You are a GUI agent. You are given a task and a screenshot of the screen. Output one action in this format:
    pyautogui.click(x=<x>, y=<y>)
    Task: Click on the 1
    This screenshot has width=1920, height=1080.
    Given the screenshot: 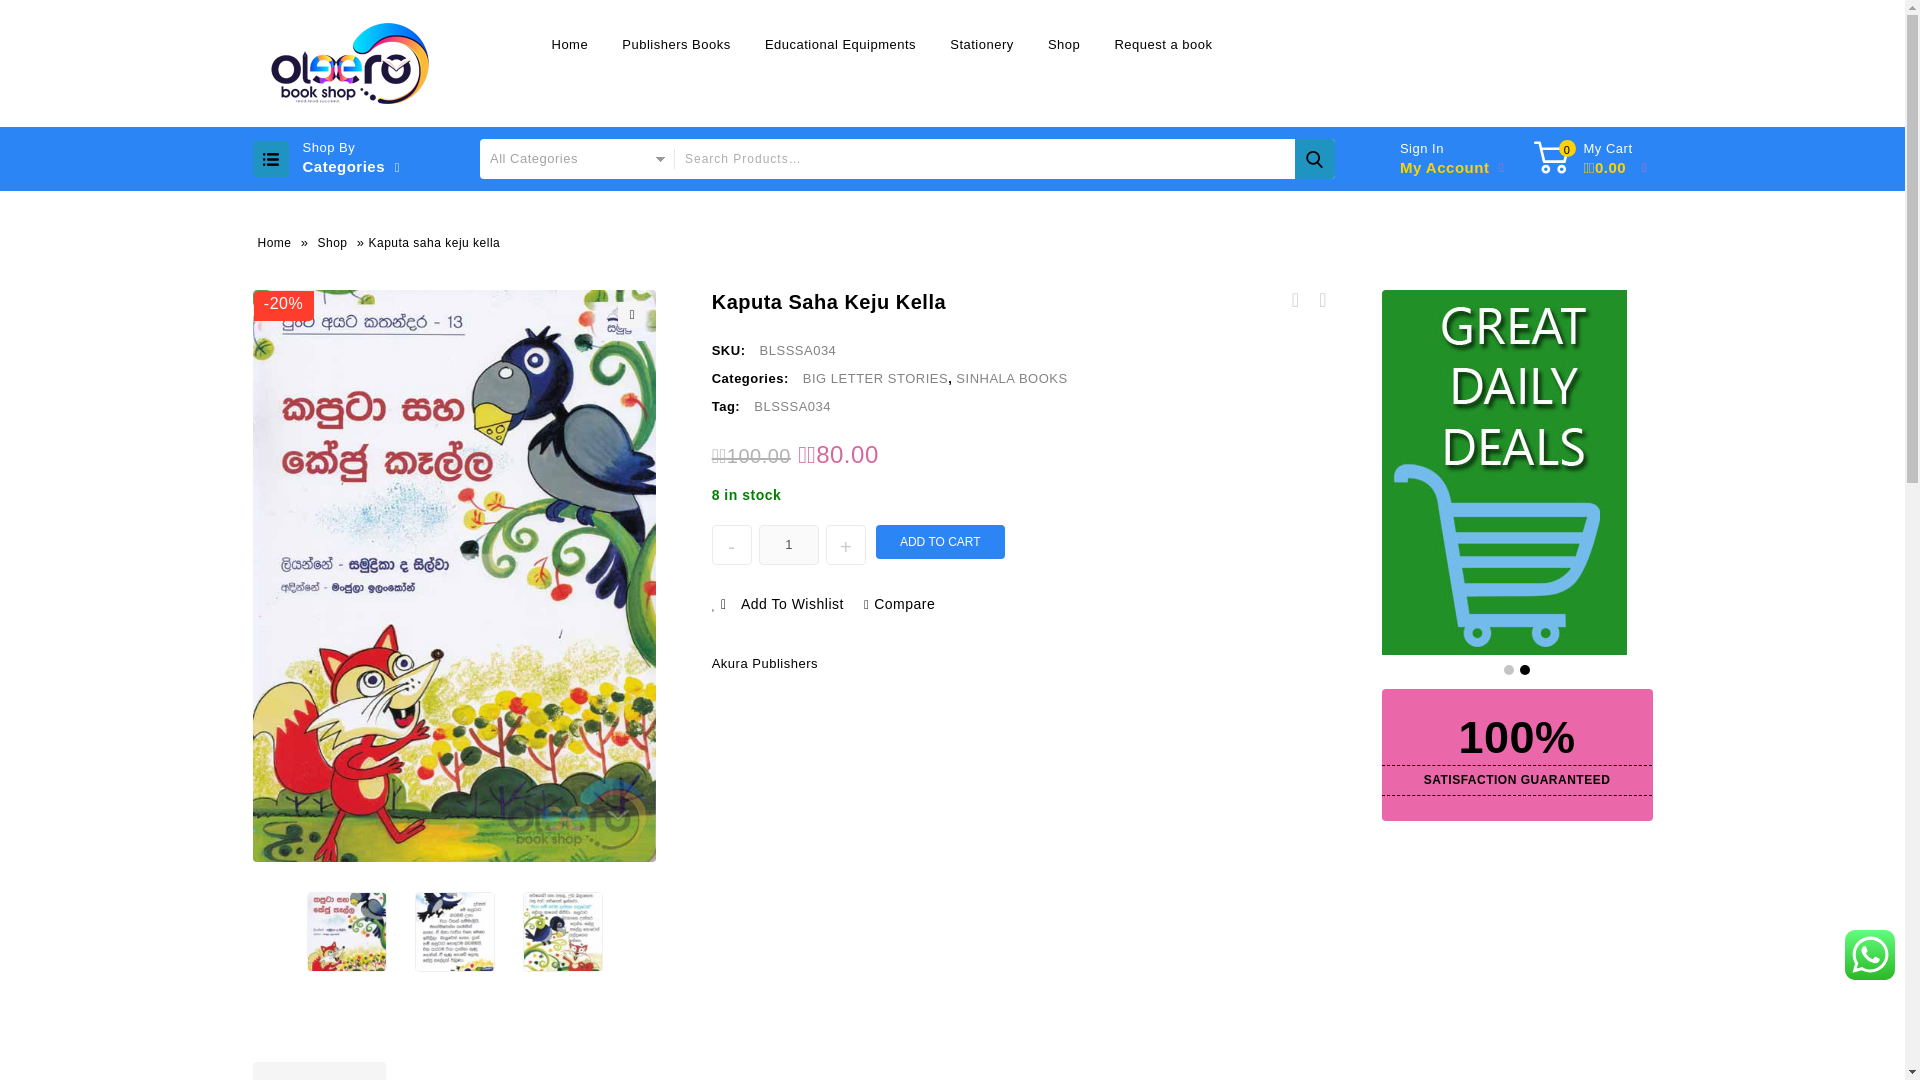 What is the action you would take?
    pyautogui.click(x=788, y=544)
    